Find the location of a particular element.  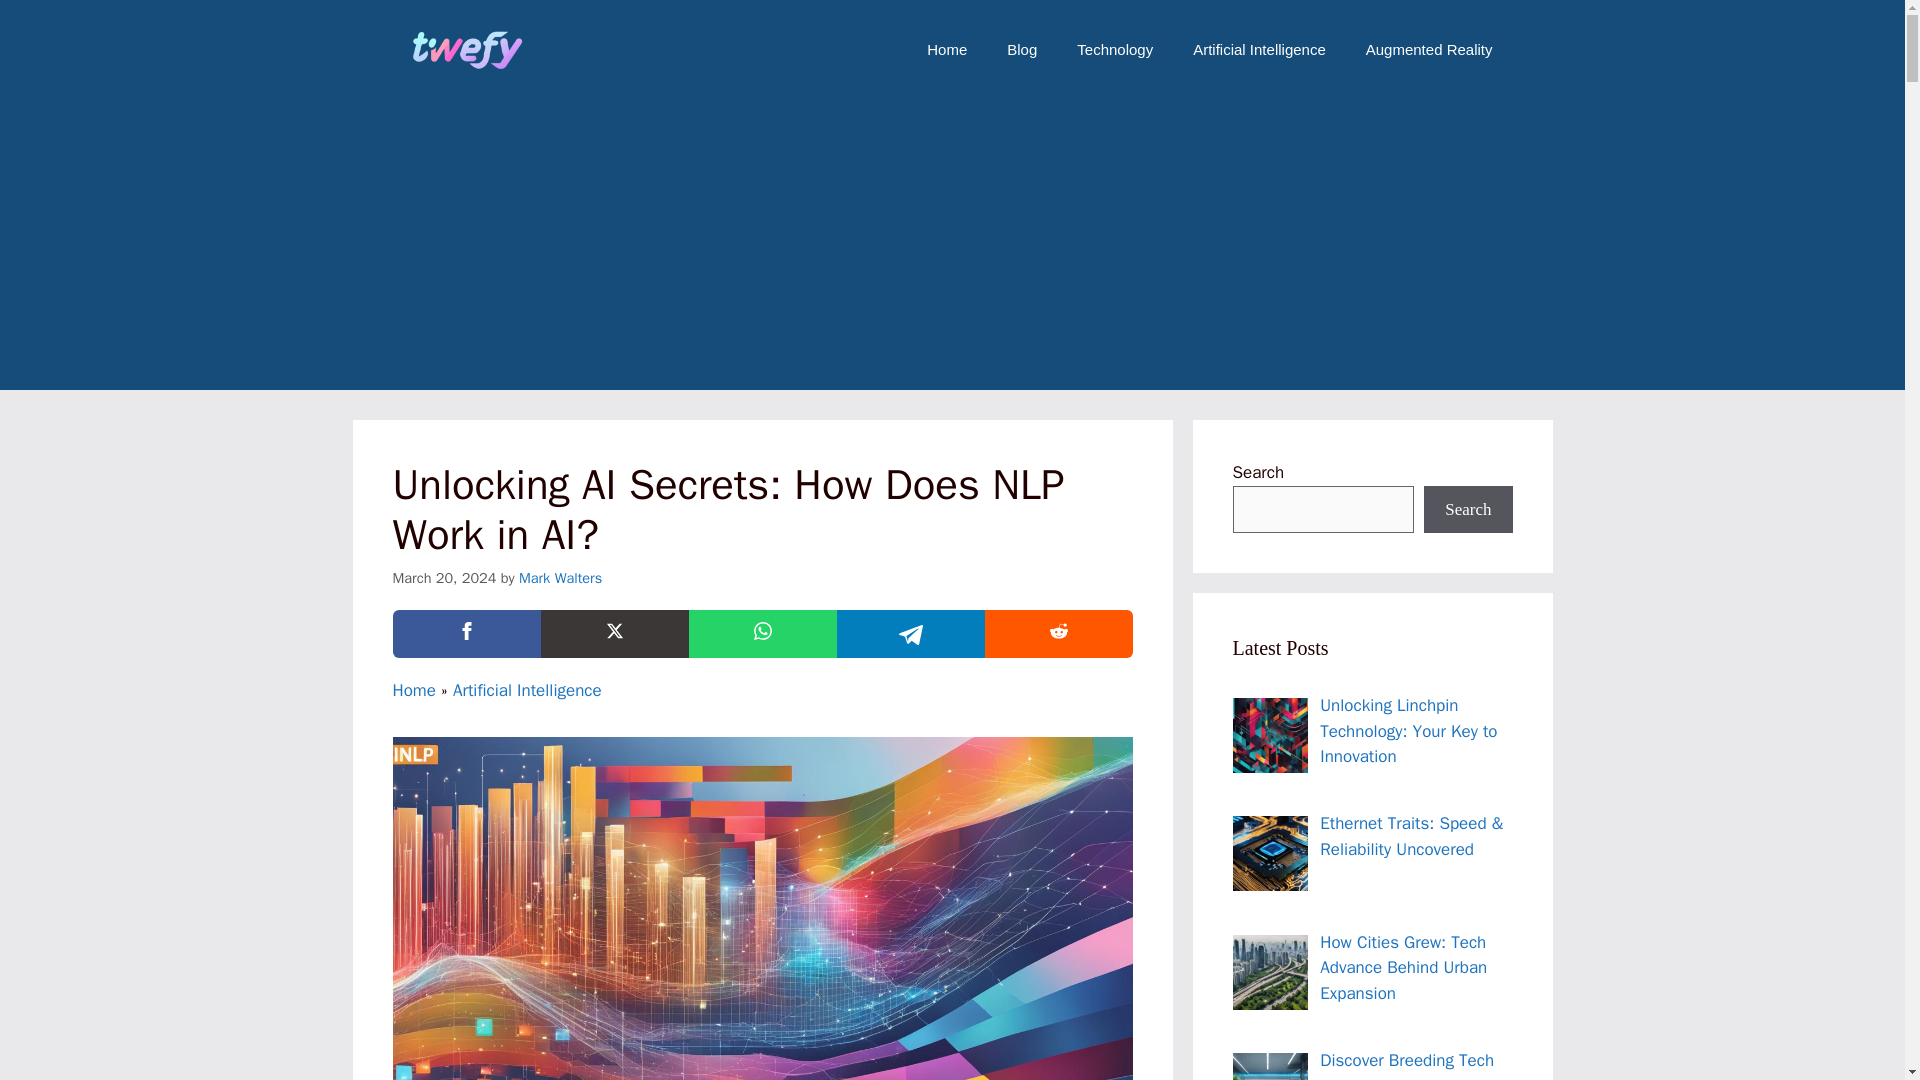

Technology is located at coordinates (1115, 50).